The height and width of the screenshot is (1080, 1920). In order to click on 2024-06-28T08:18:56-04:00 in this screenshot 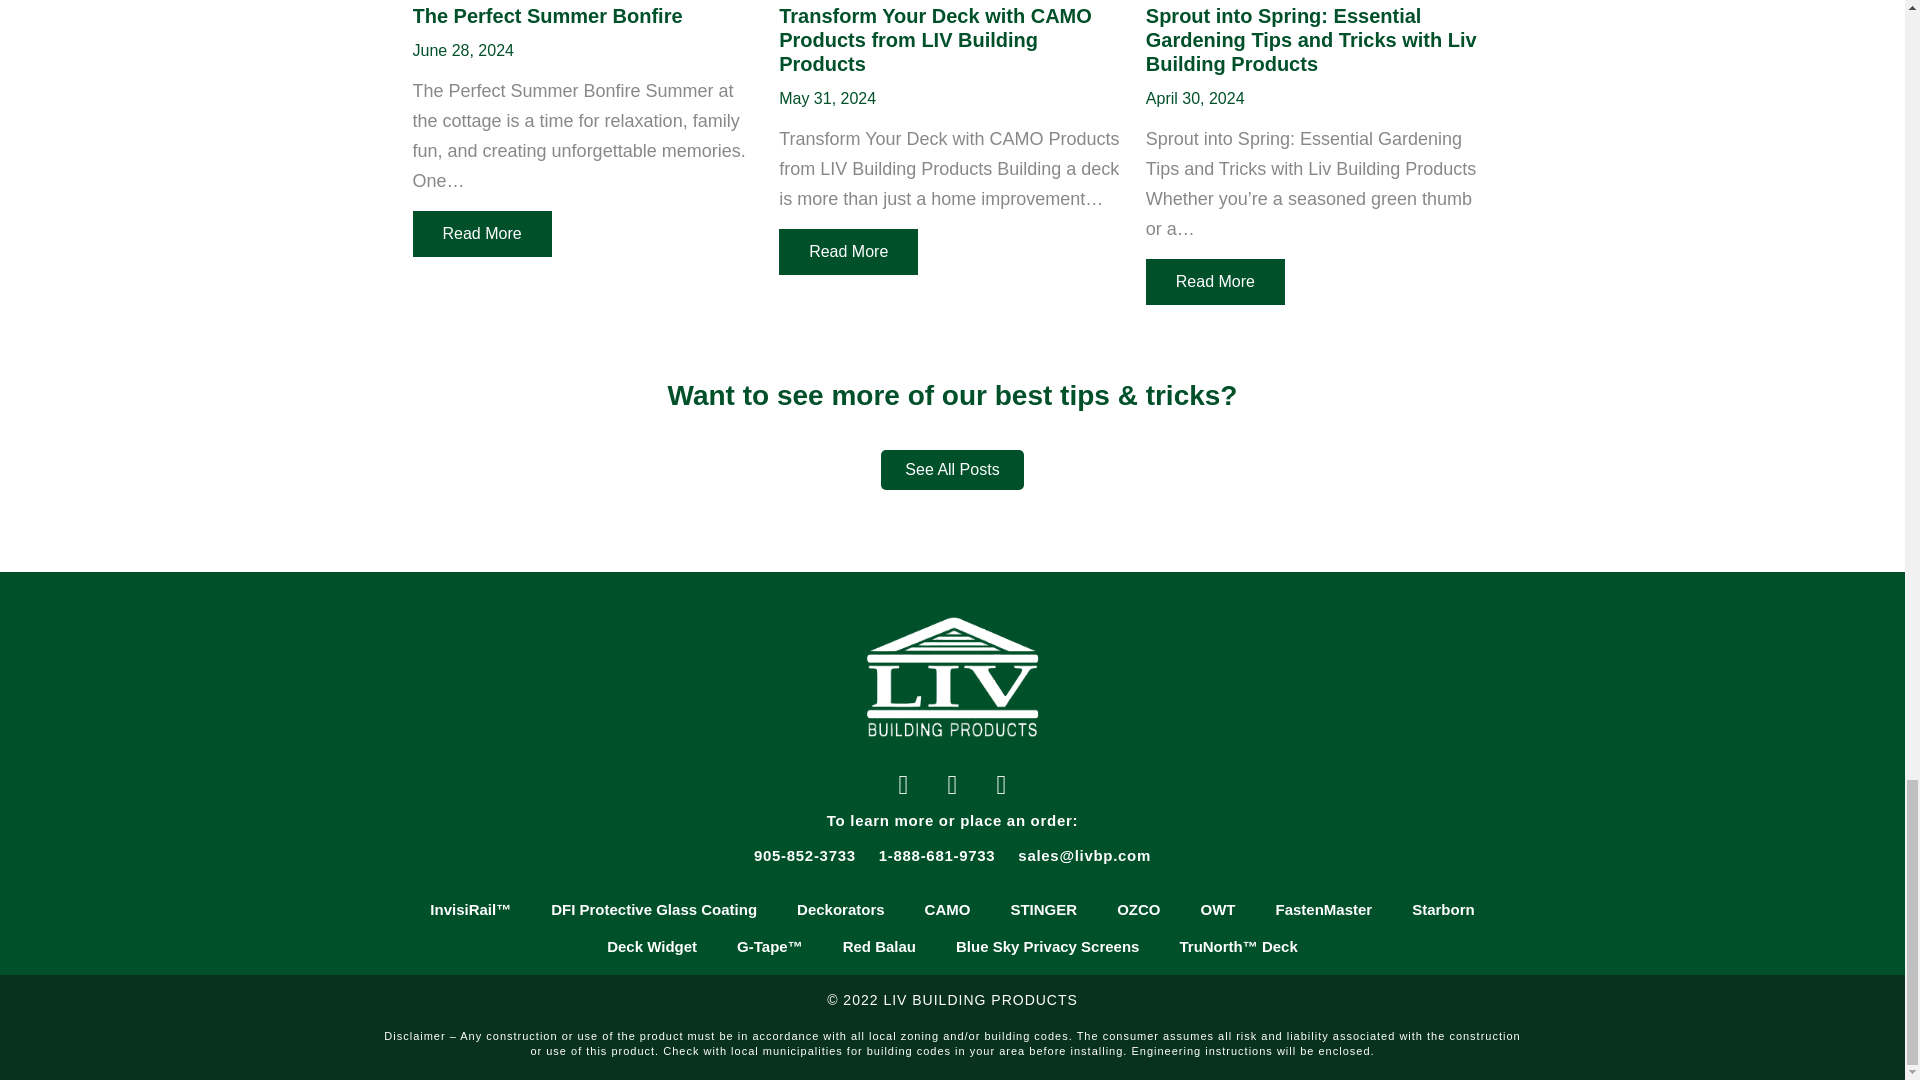, I will do `click(462, 50)`.